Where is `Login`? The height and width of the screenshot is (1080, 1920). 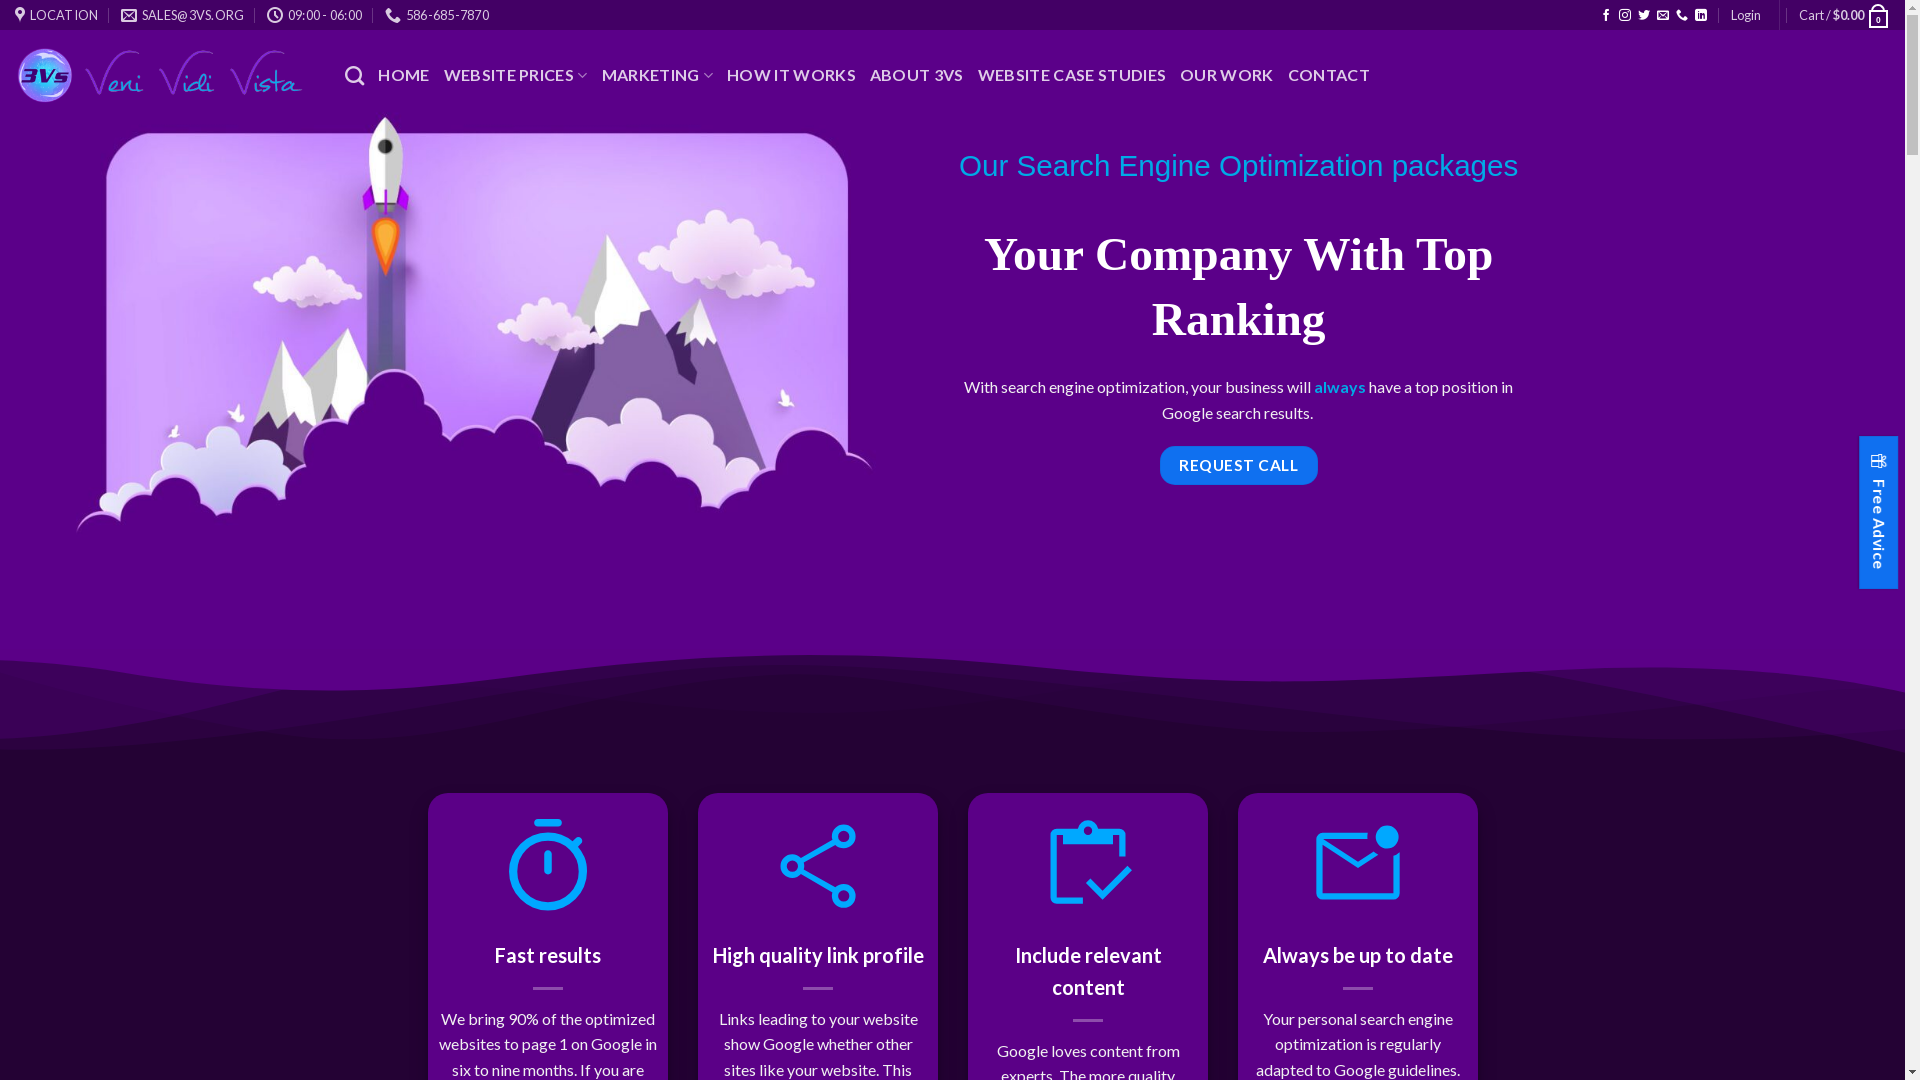 Login is located at coordinates (1746, 15).